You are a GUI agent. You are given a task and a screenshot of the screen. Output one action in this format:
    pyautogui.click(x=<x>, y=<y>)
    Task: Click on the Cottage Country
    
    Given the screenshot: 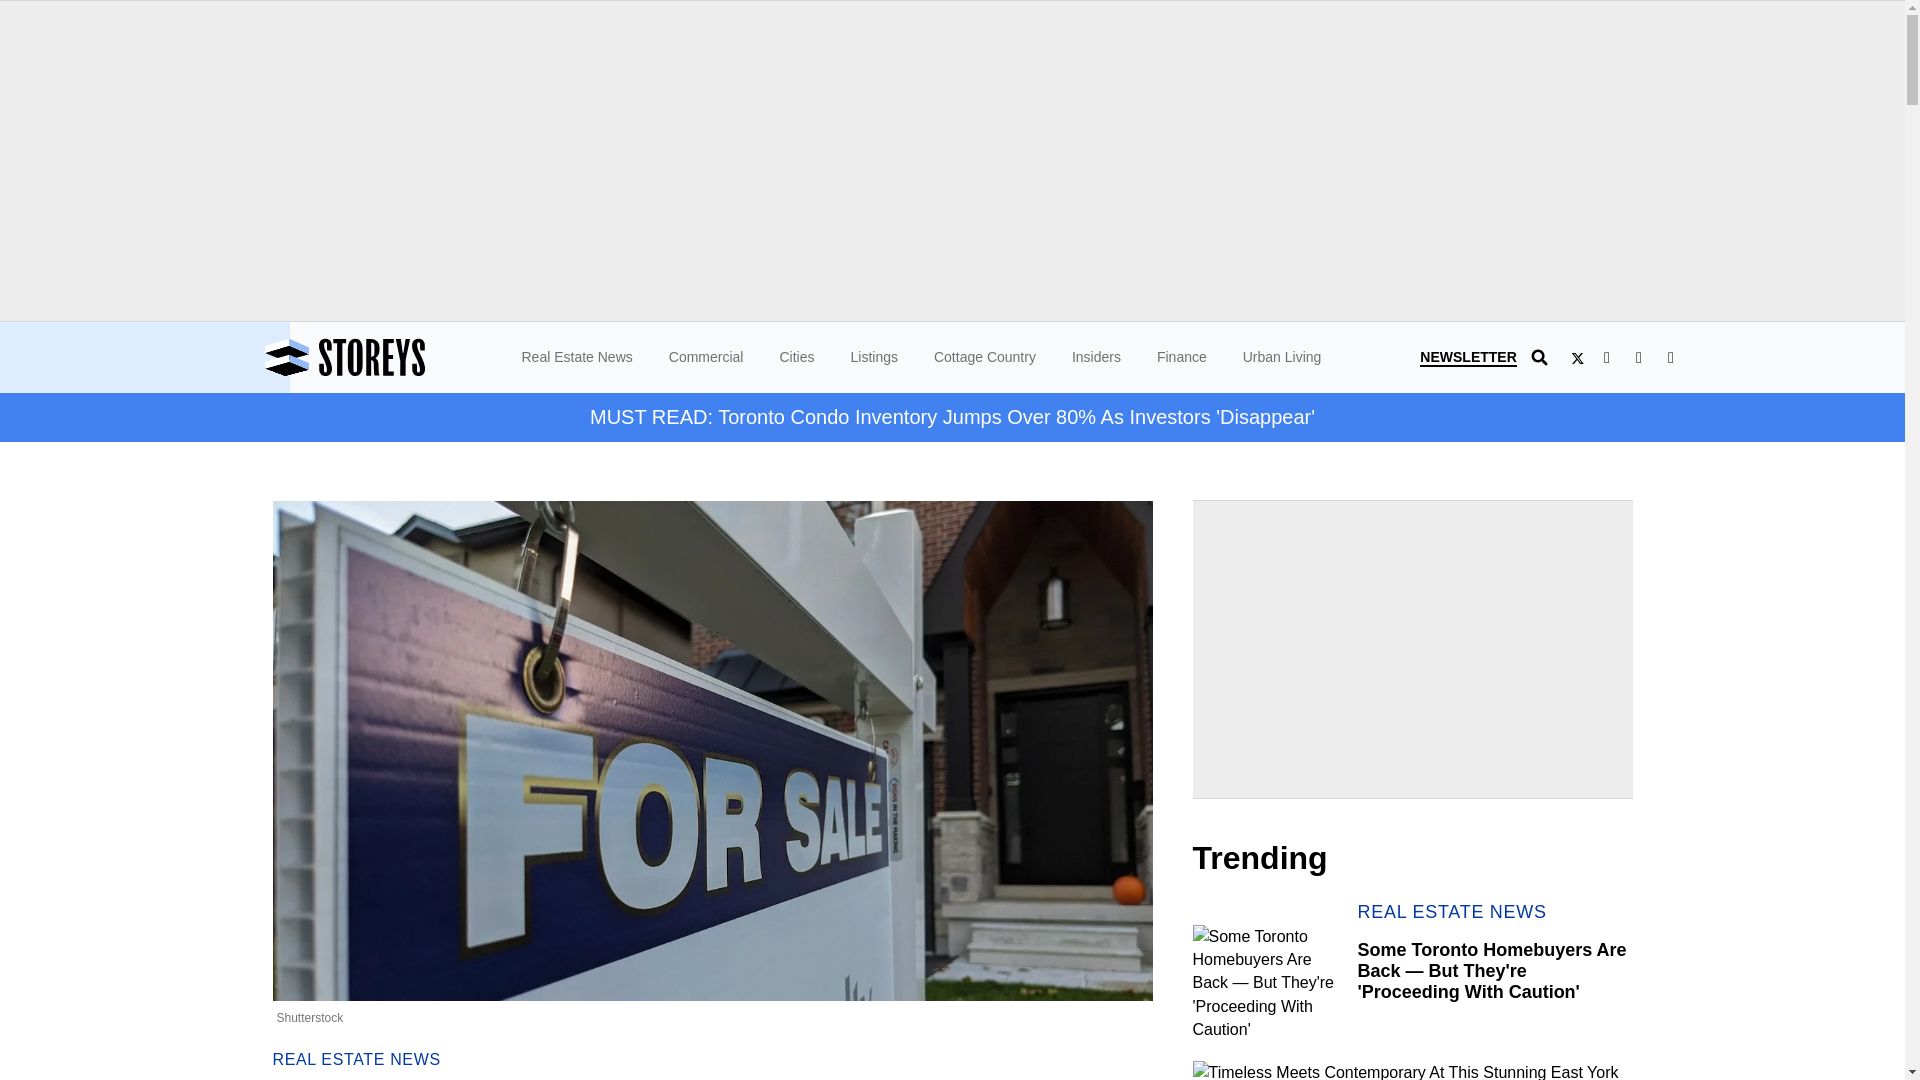 What is the action you would take?
    pyautogui.click(x=984, y=356)
    